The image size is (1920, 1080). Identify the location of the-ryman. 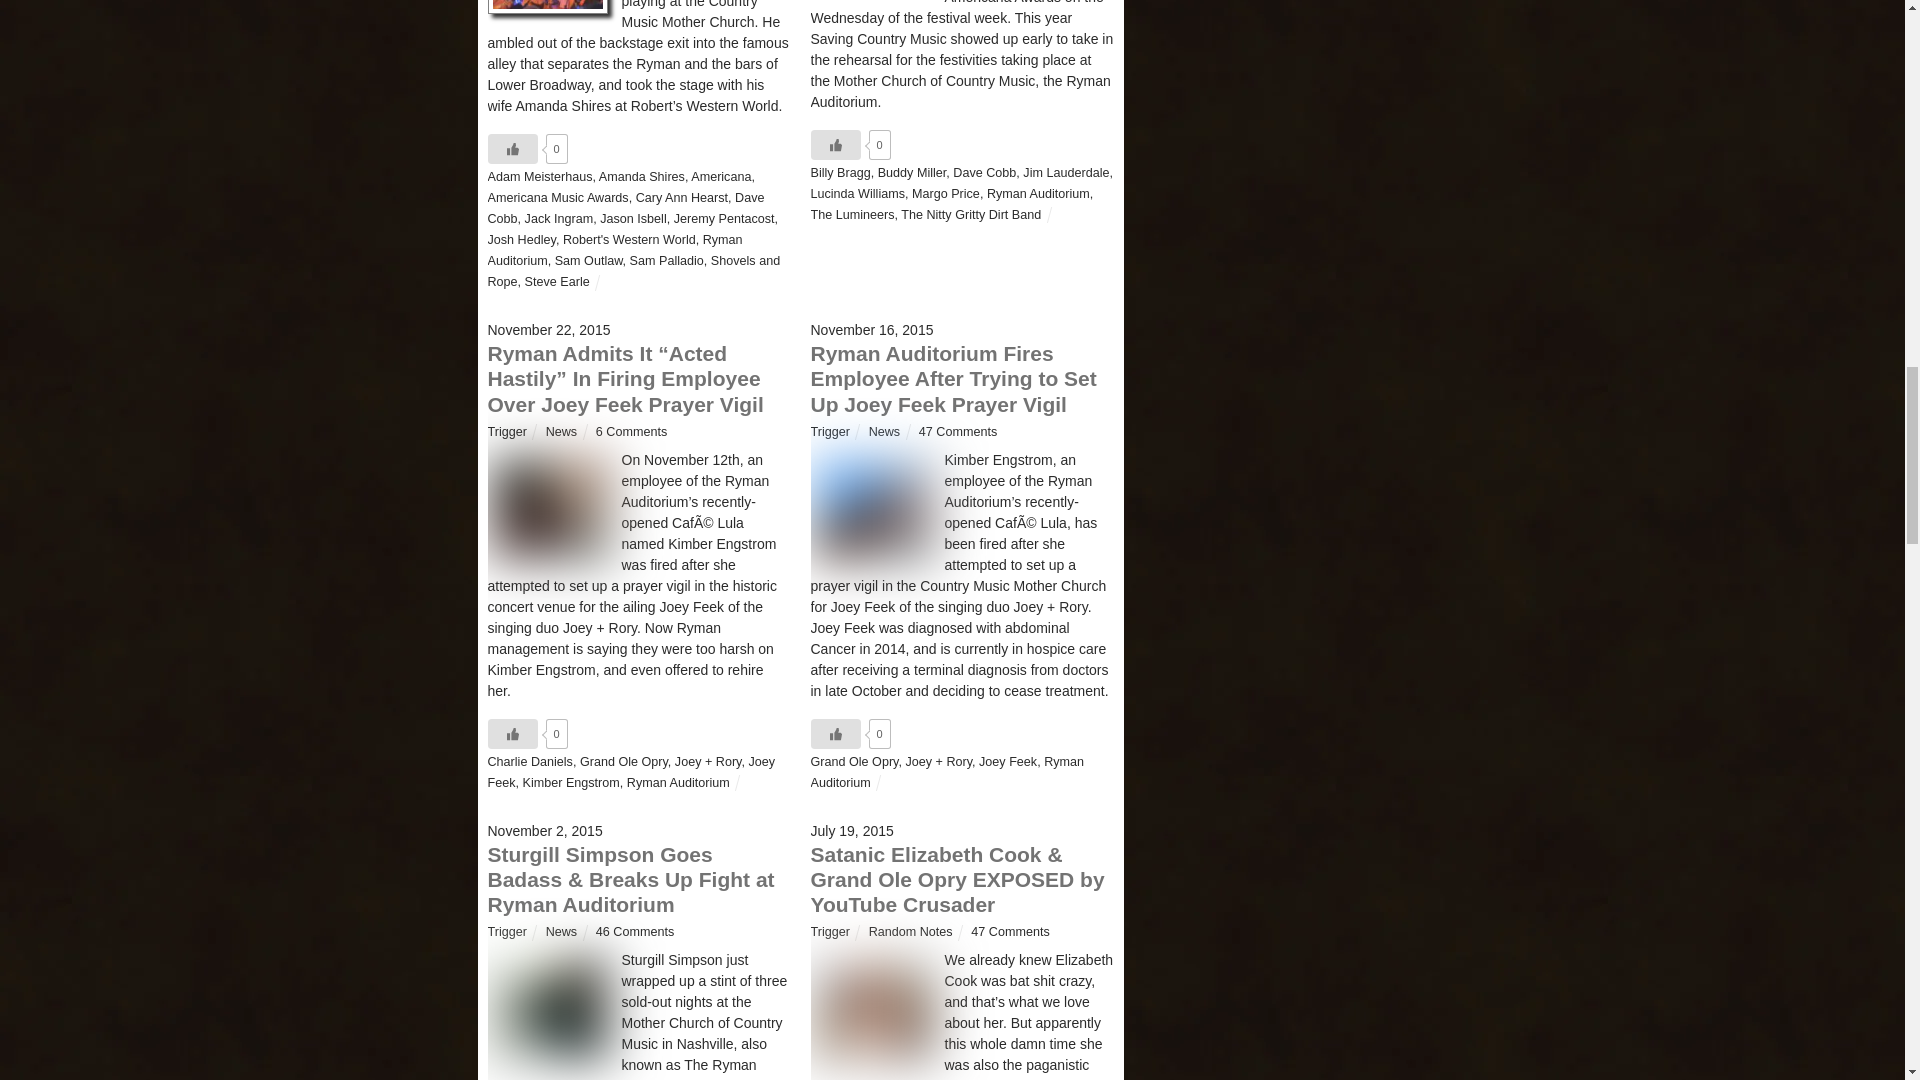
(870, 506).